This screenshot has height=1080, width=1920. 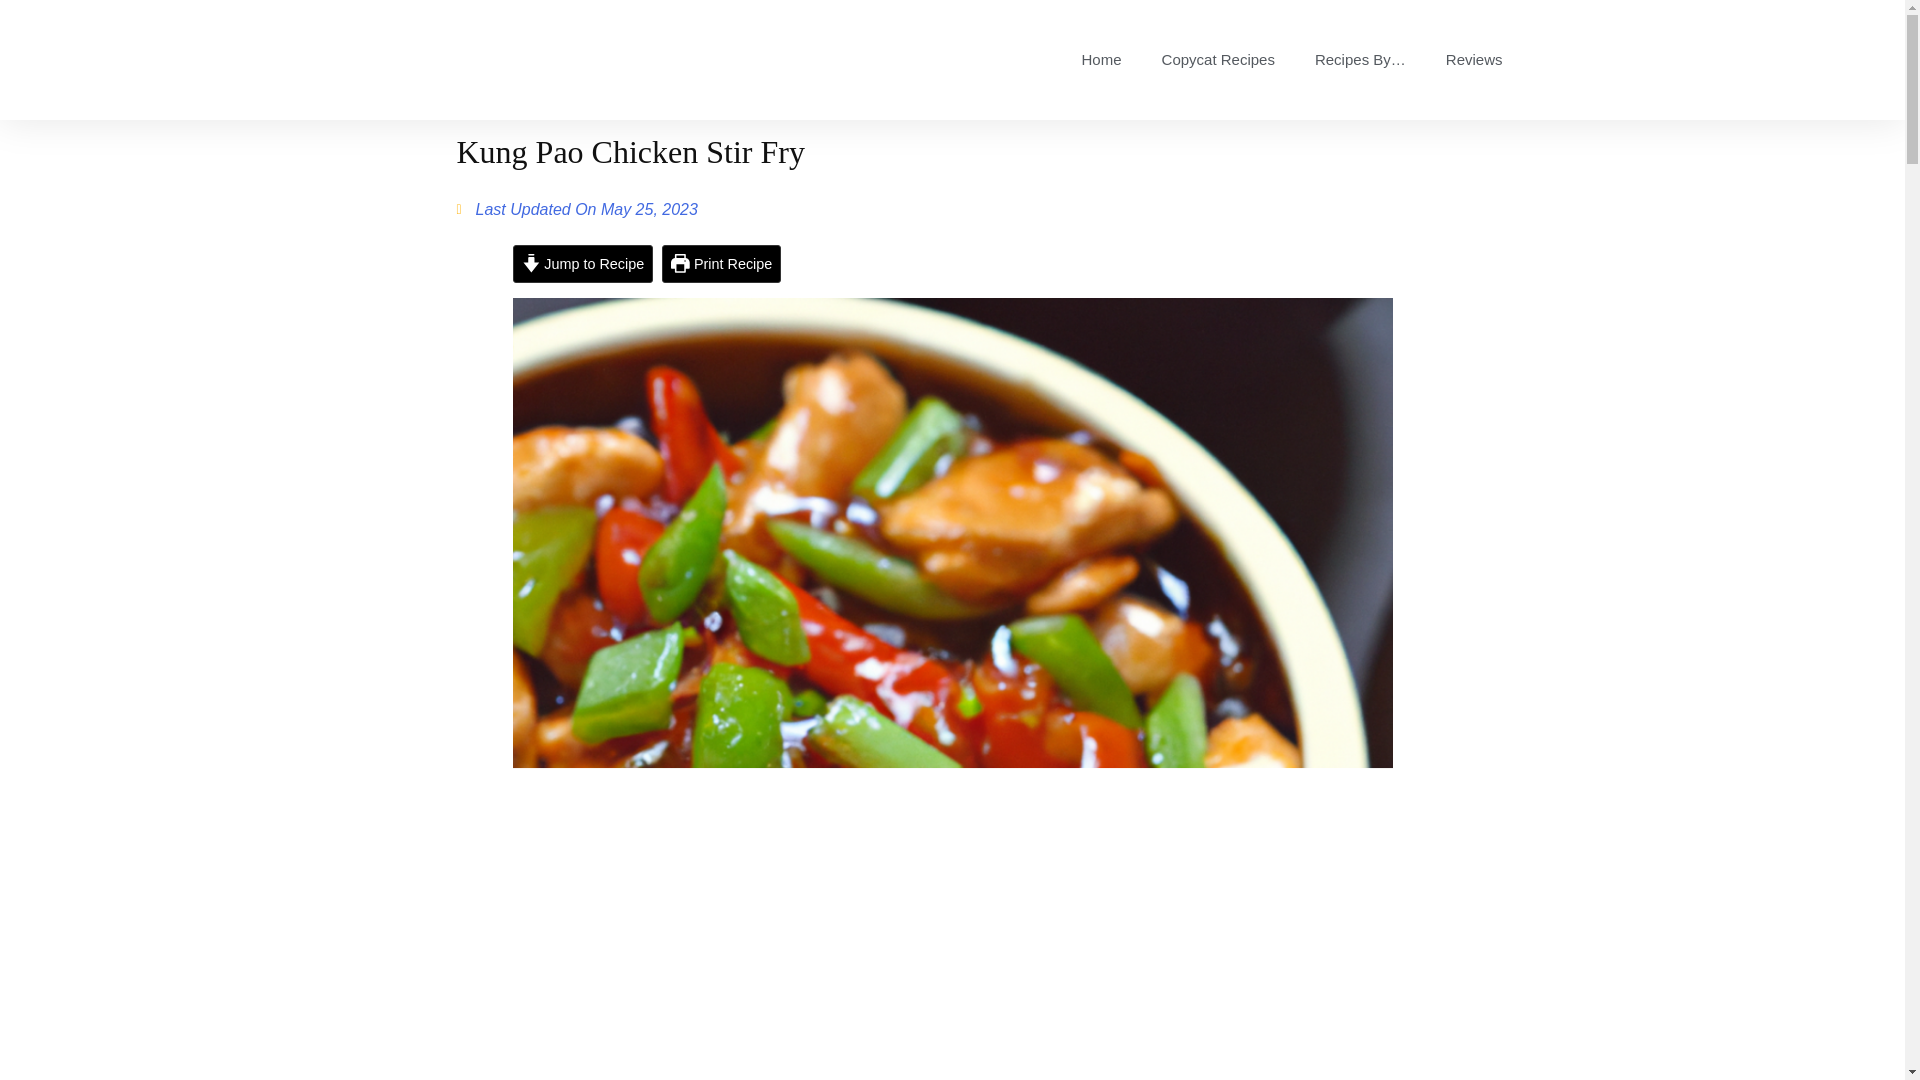 What do you see at coordinates (1102, 60) in the screenshot?
I see `Home` at bounding box center [1102, 60].